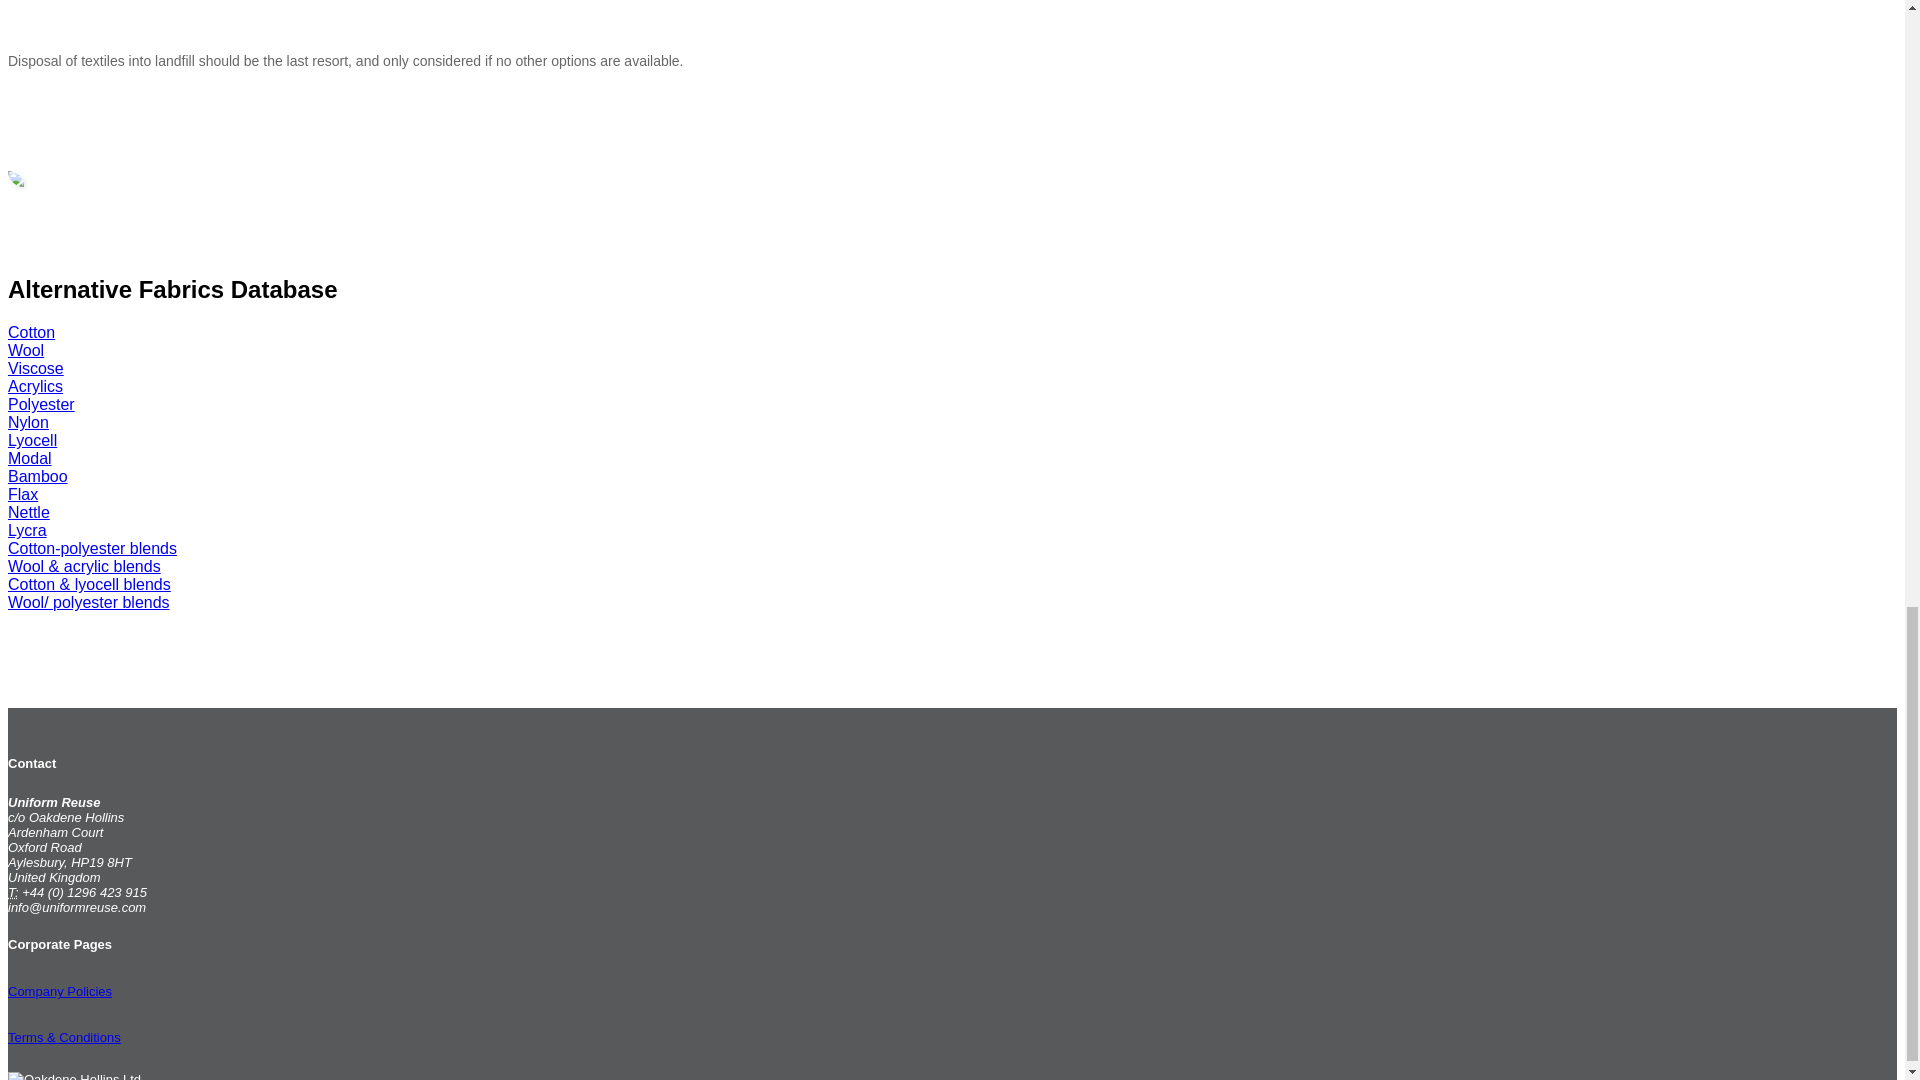 Image resolution: width=1920 pixels, height=1080 pixels. I want to click on Company Policies, so click(59, 991).